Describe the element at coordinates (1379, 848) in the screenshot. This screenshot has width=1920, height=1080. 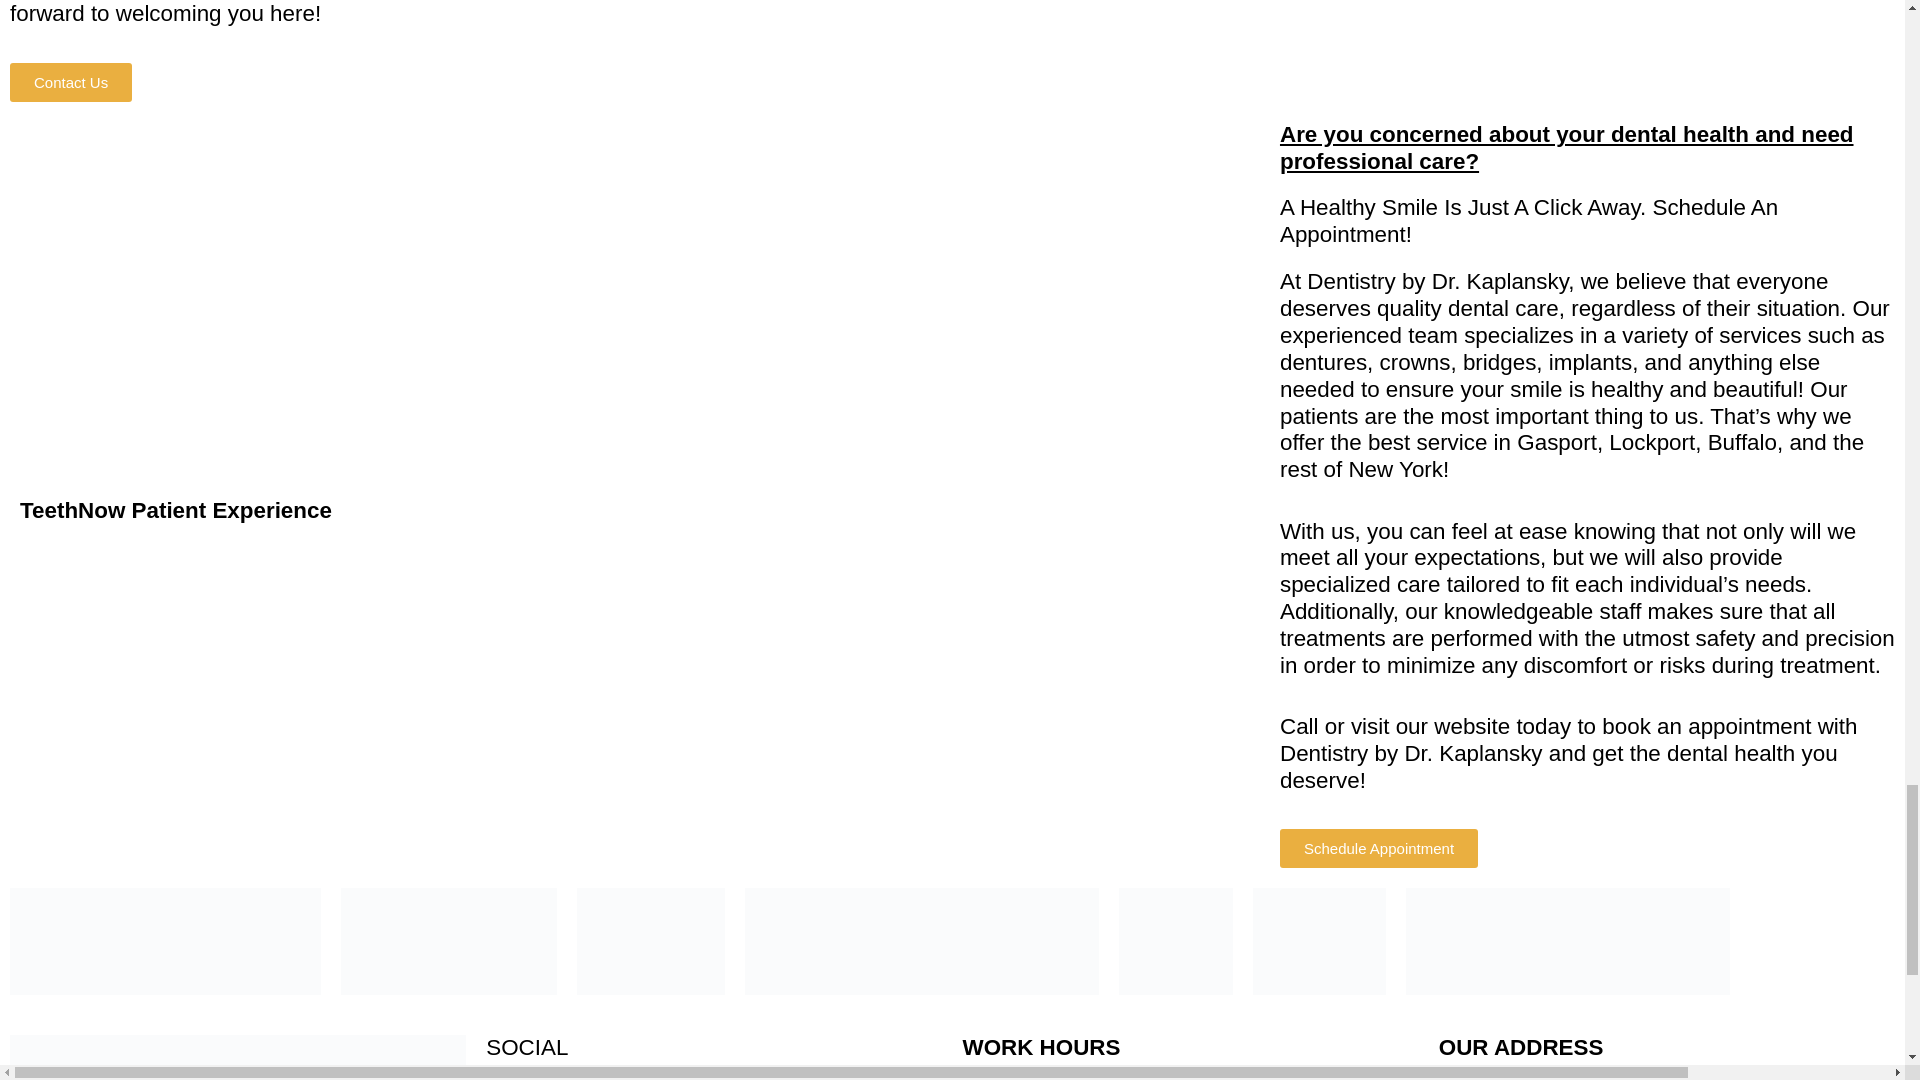
I see `Schedule Appointment` at that location.